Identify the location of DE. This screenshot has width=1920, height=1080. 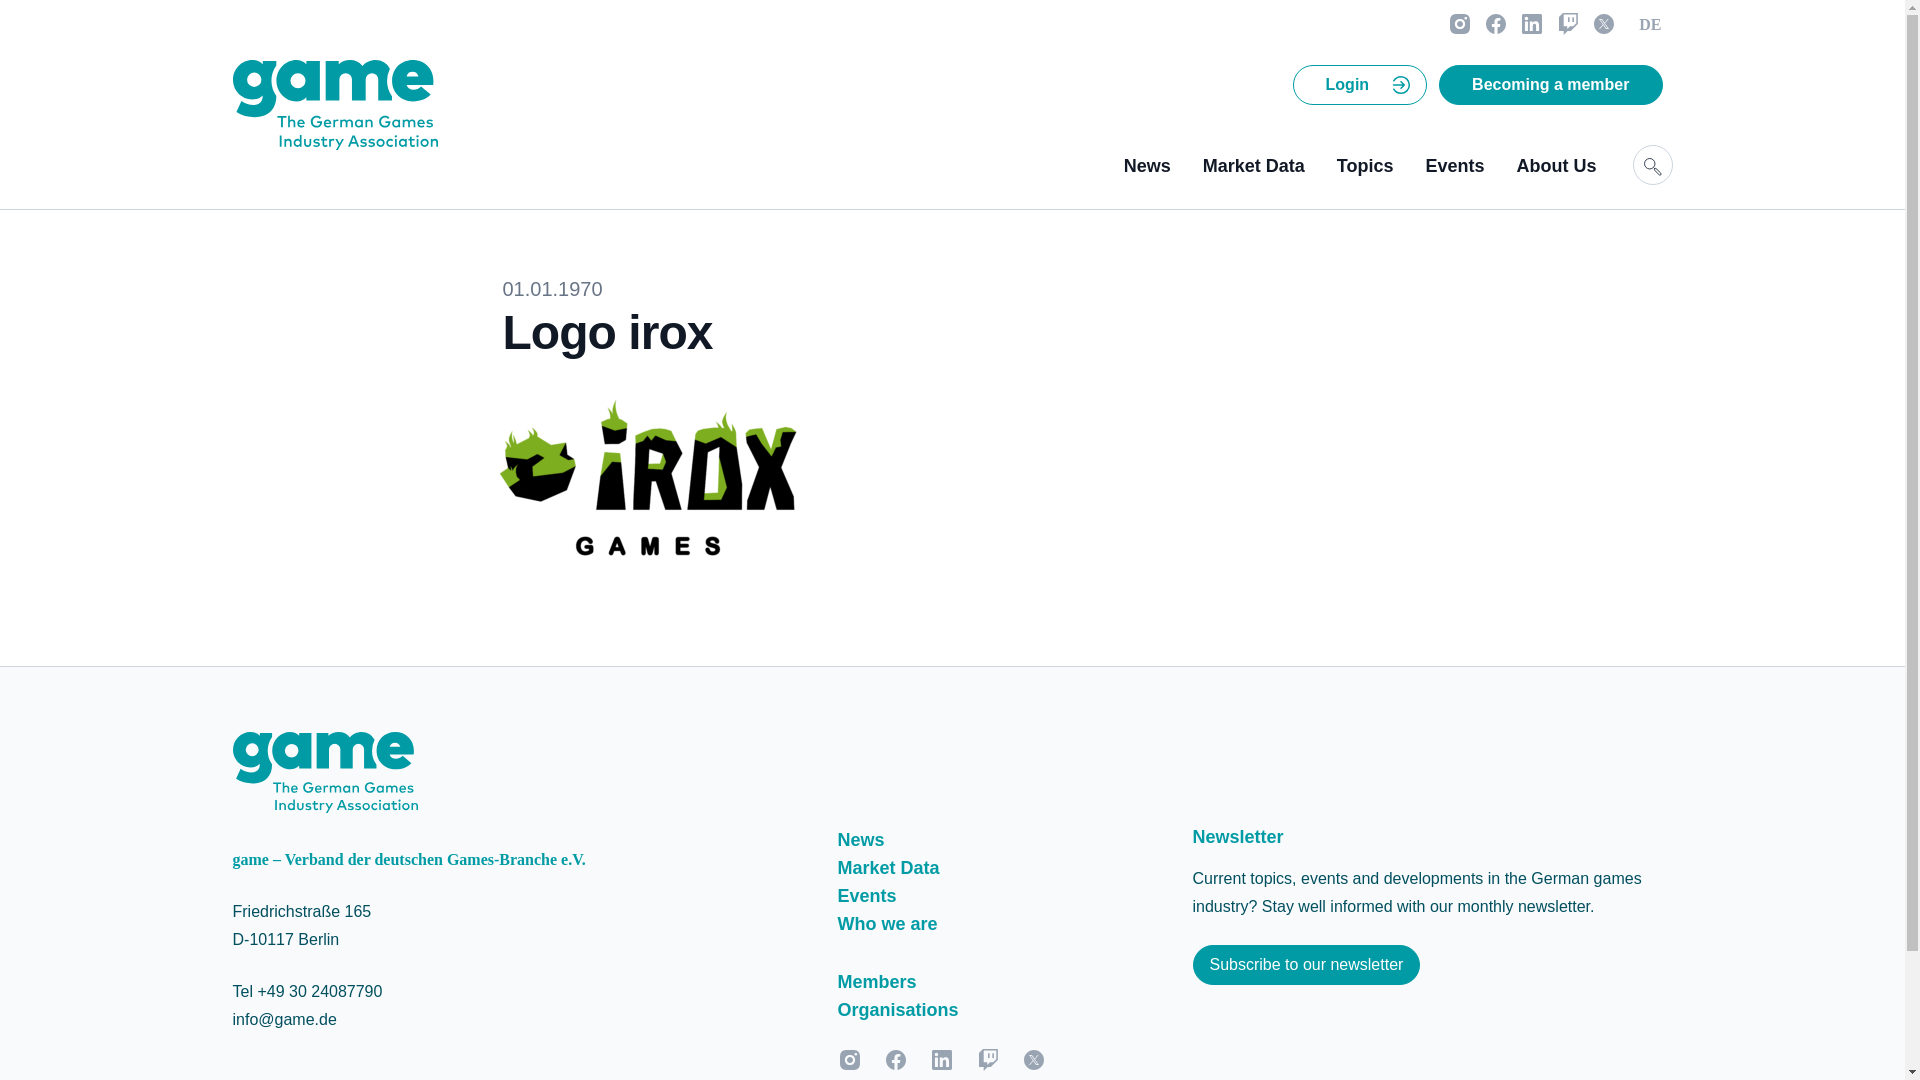
(1649, 25).